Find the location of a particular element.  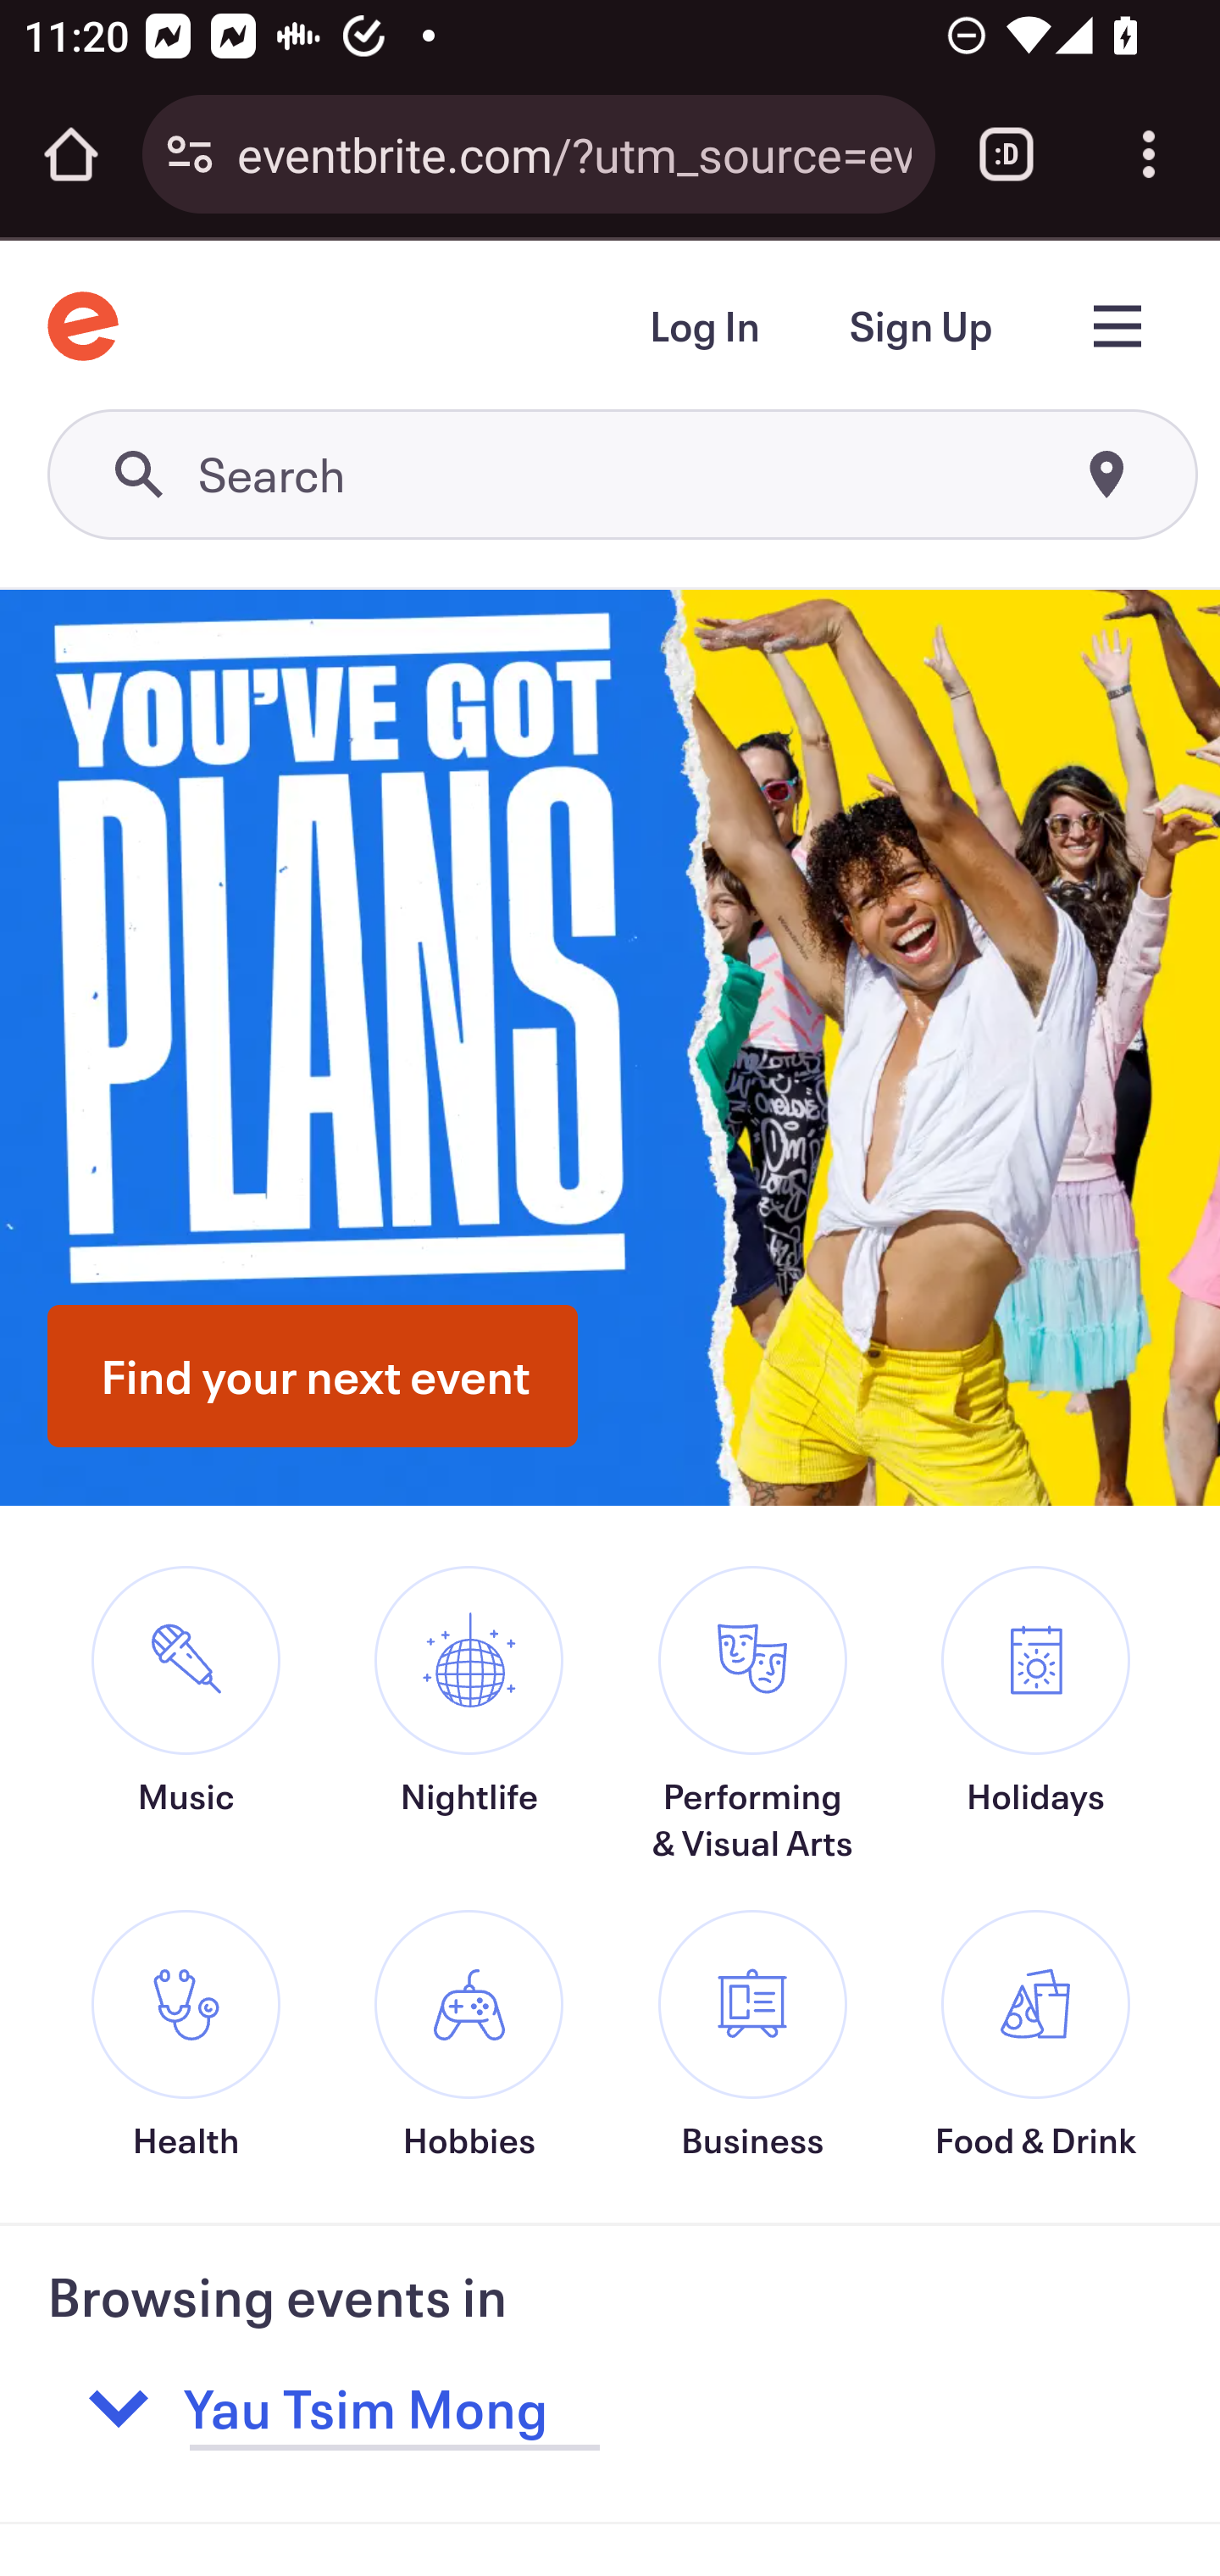

Sign Up is located at coordinates (920, 329).